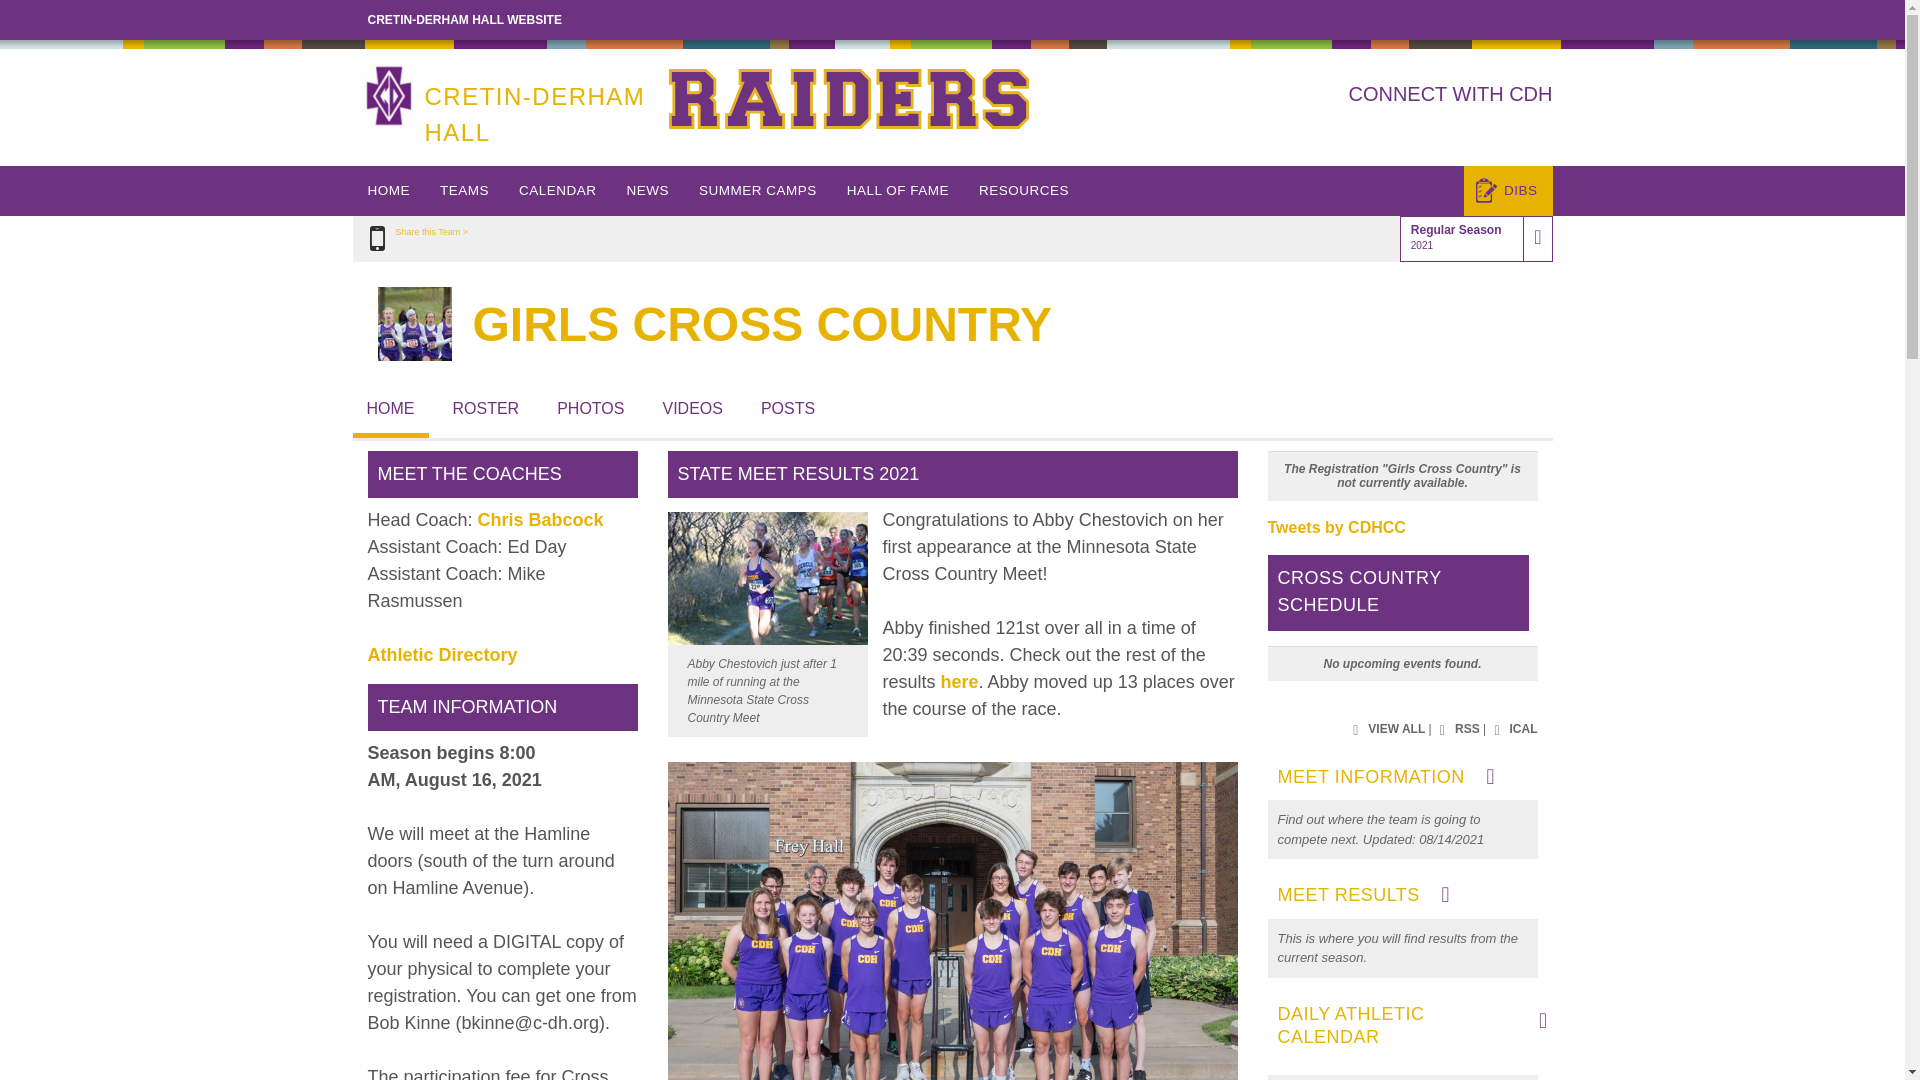  What do you see at coordinates (788, 408) in the screenshot?
I see `POSTS` at bounding box center [788, 408].